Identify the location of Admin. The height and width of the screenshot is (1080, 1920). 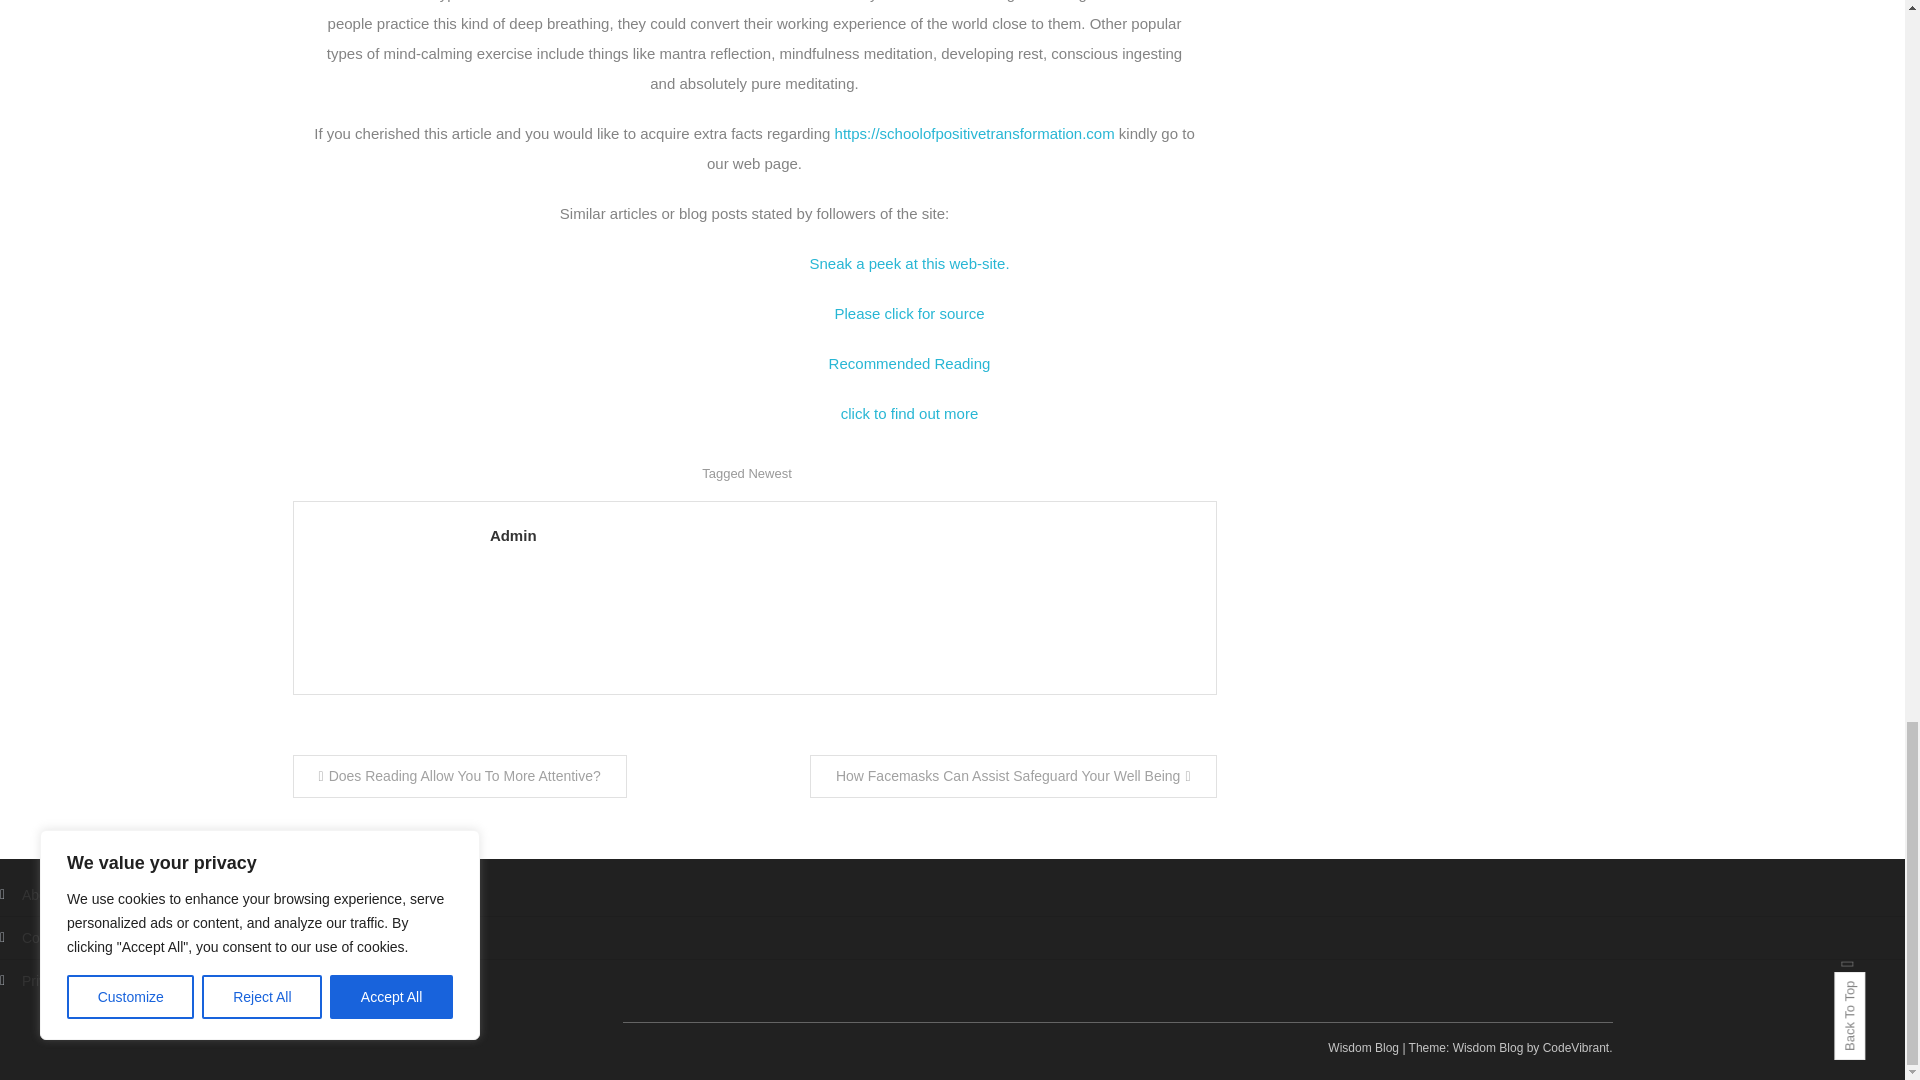
(842, 534).